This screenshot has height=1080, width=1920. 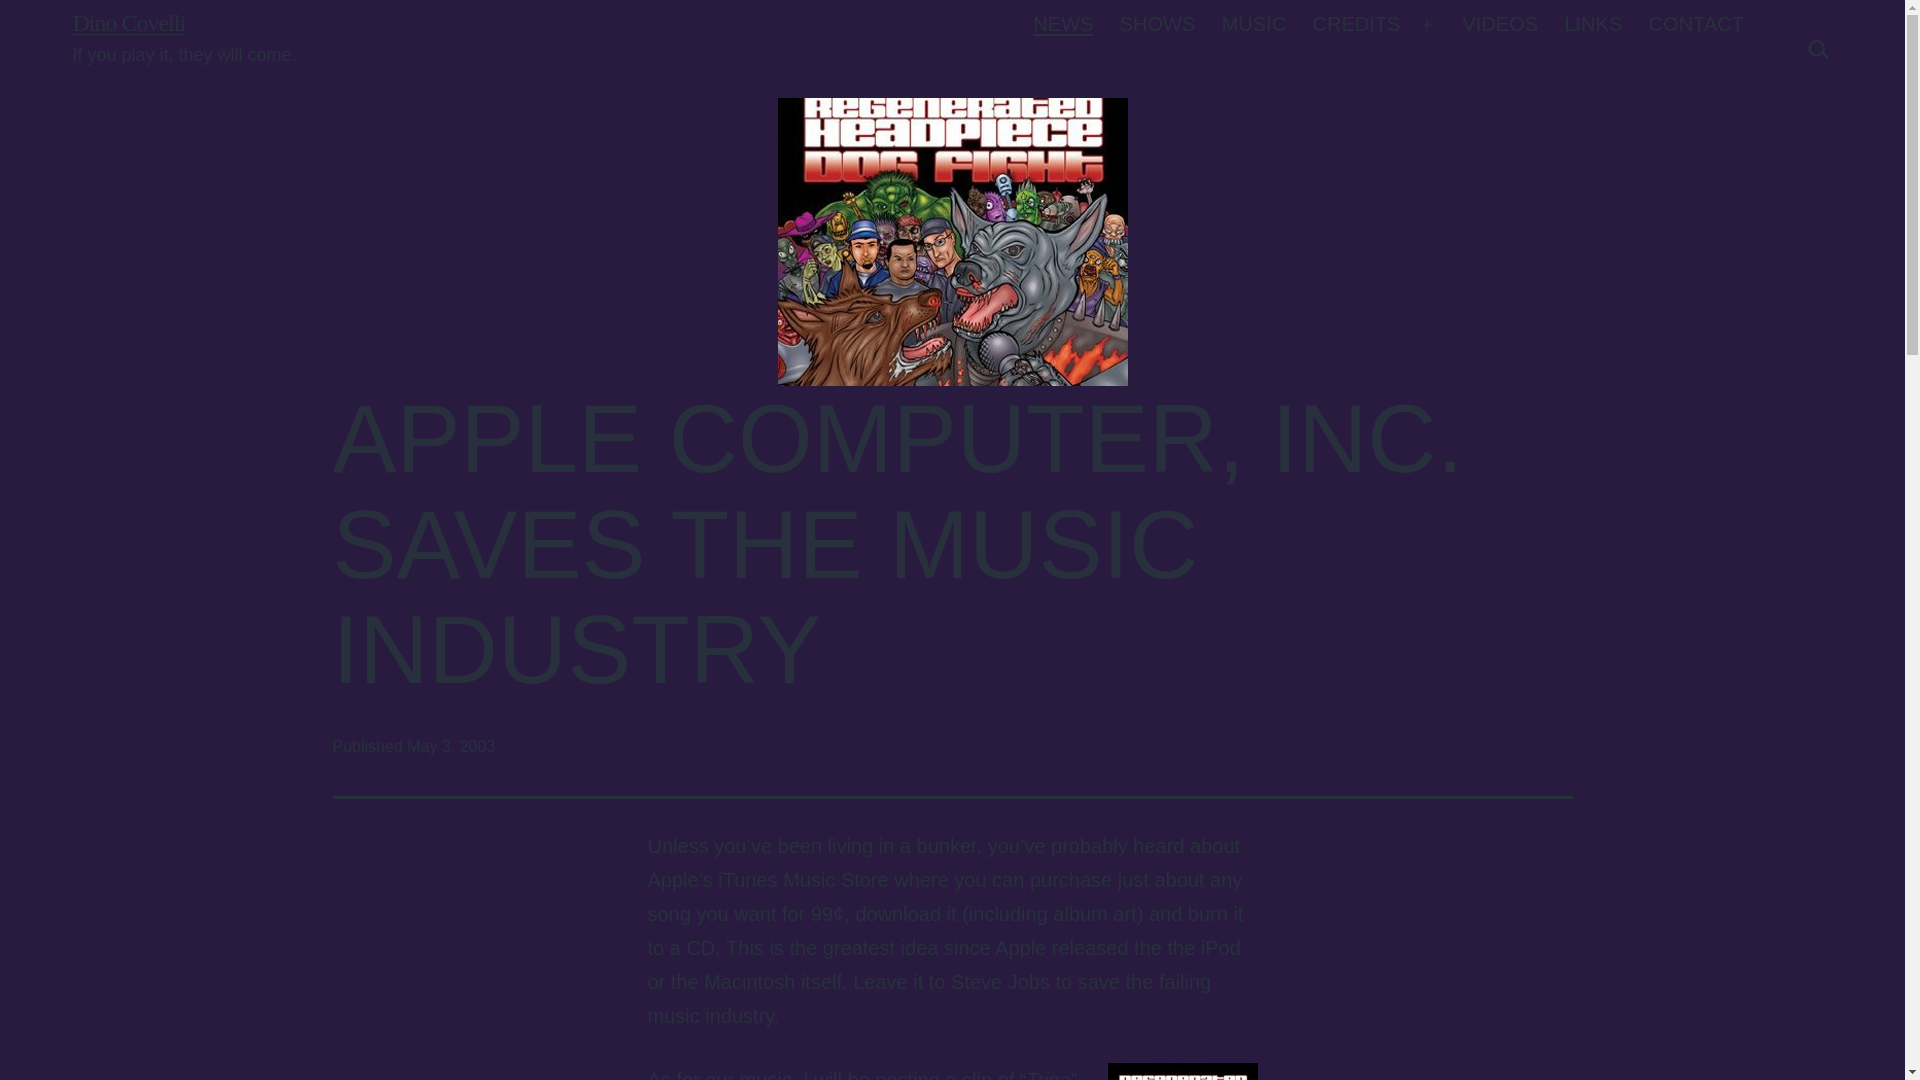 What do you see at coordinates (1696, 24) in the screenshot?
I see `CONTACT` at bounding box center [1696, 24].